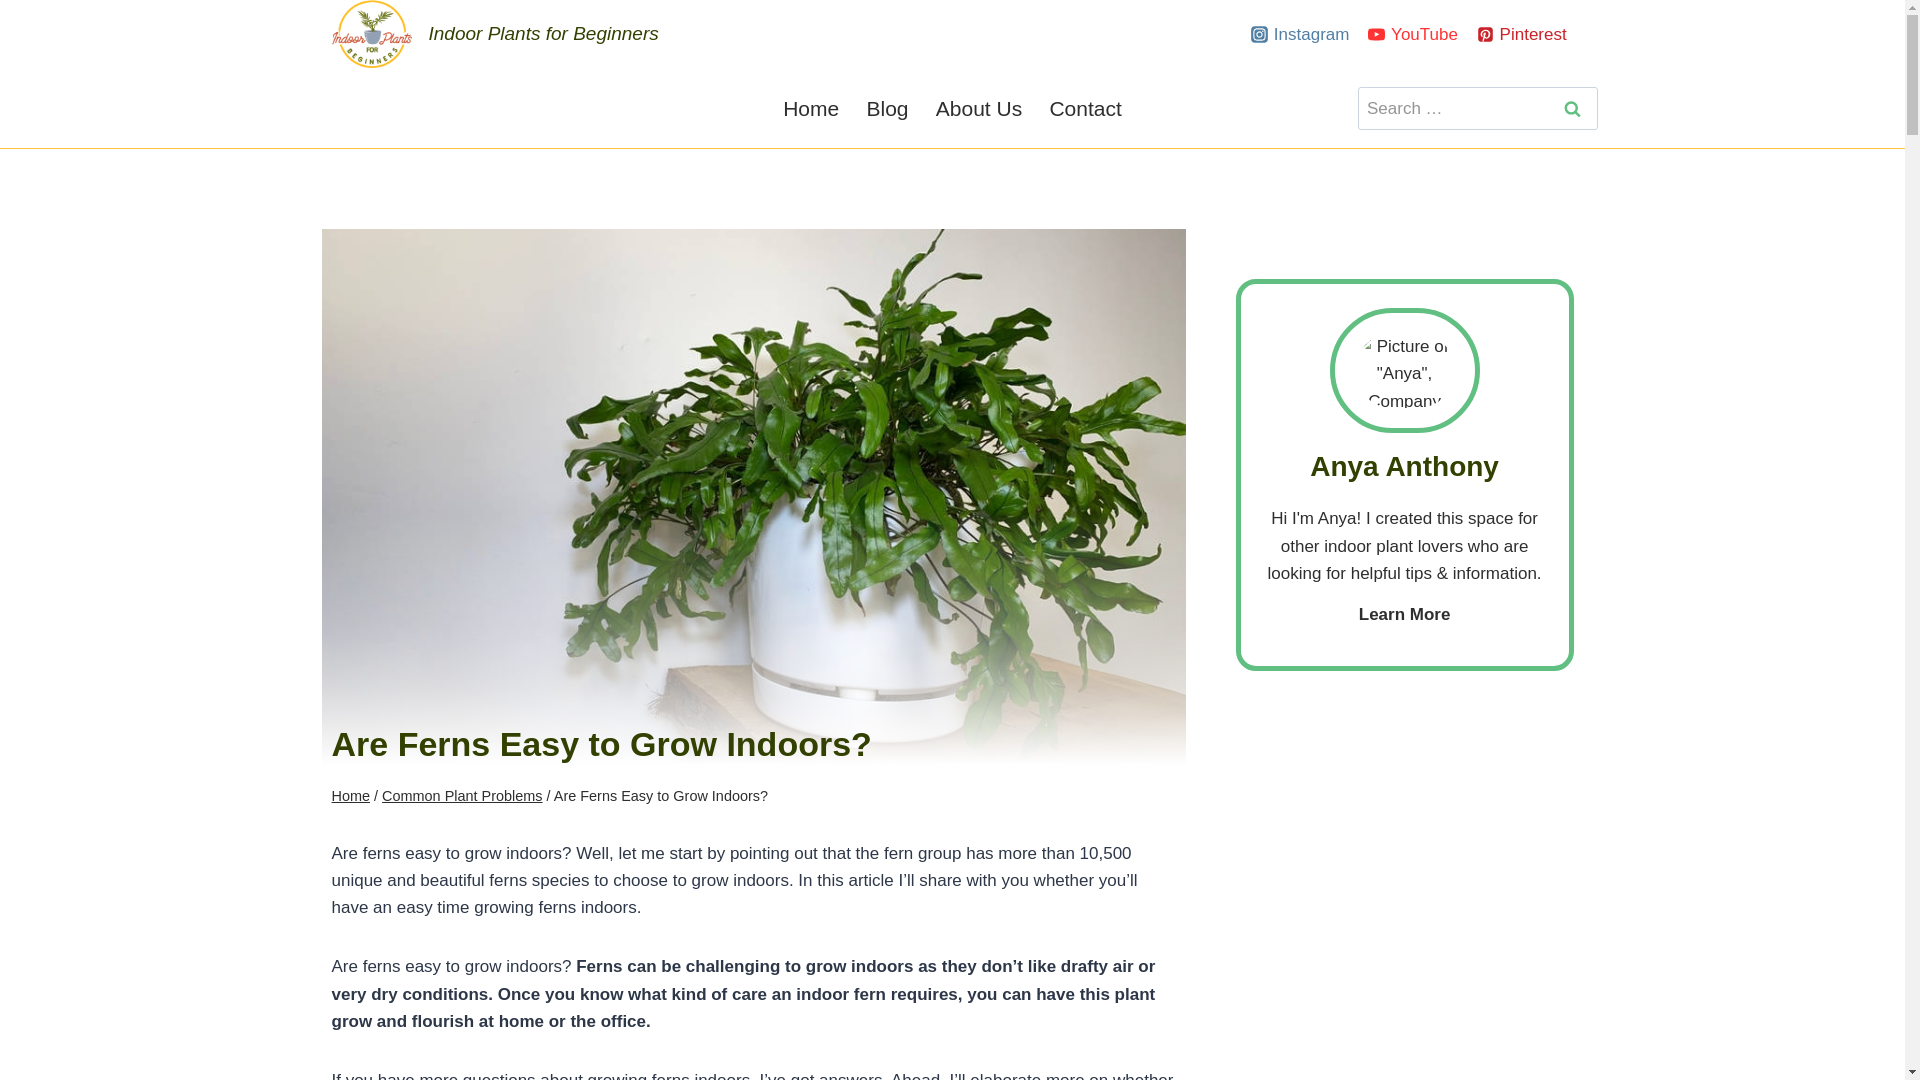 The image size is (1920, 1080). I want to click on Indoor Plants for Beginners, so click(495, 34).